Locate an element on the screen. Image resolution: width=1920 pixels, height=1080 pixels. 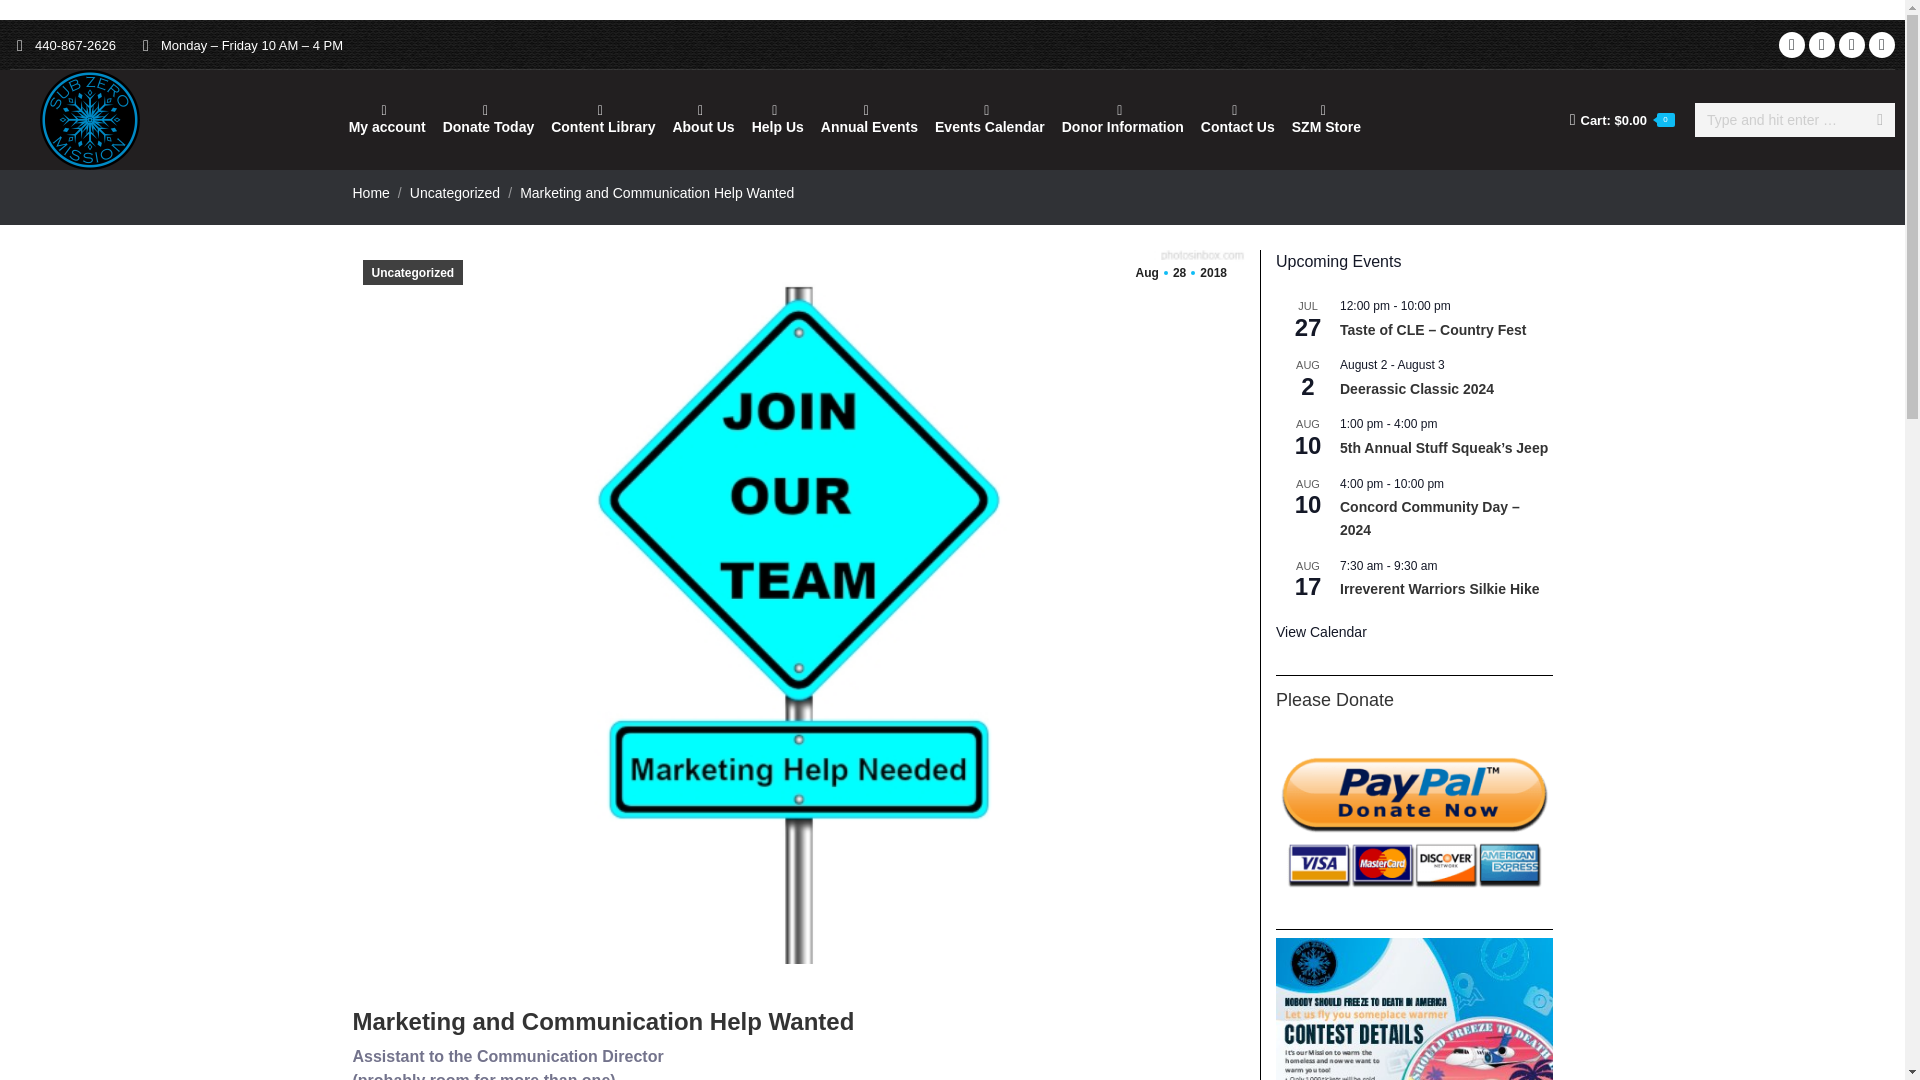
Uncategorized is located at coordinates (454, 191).